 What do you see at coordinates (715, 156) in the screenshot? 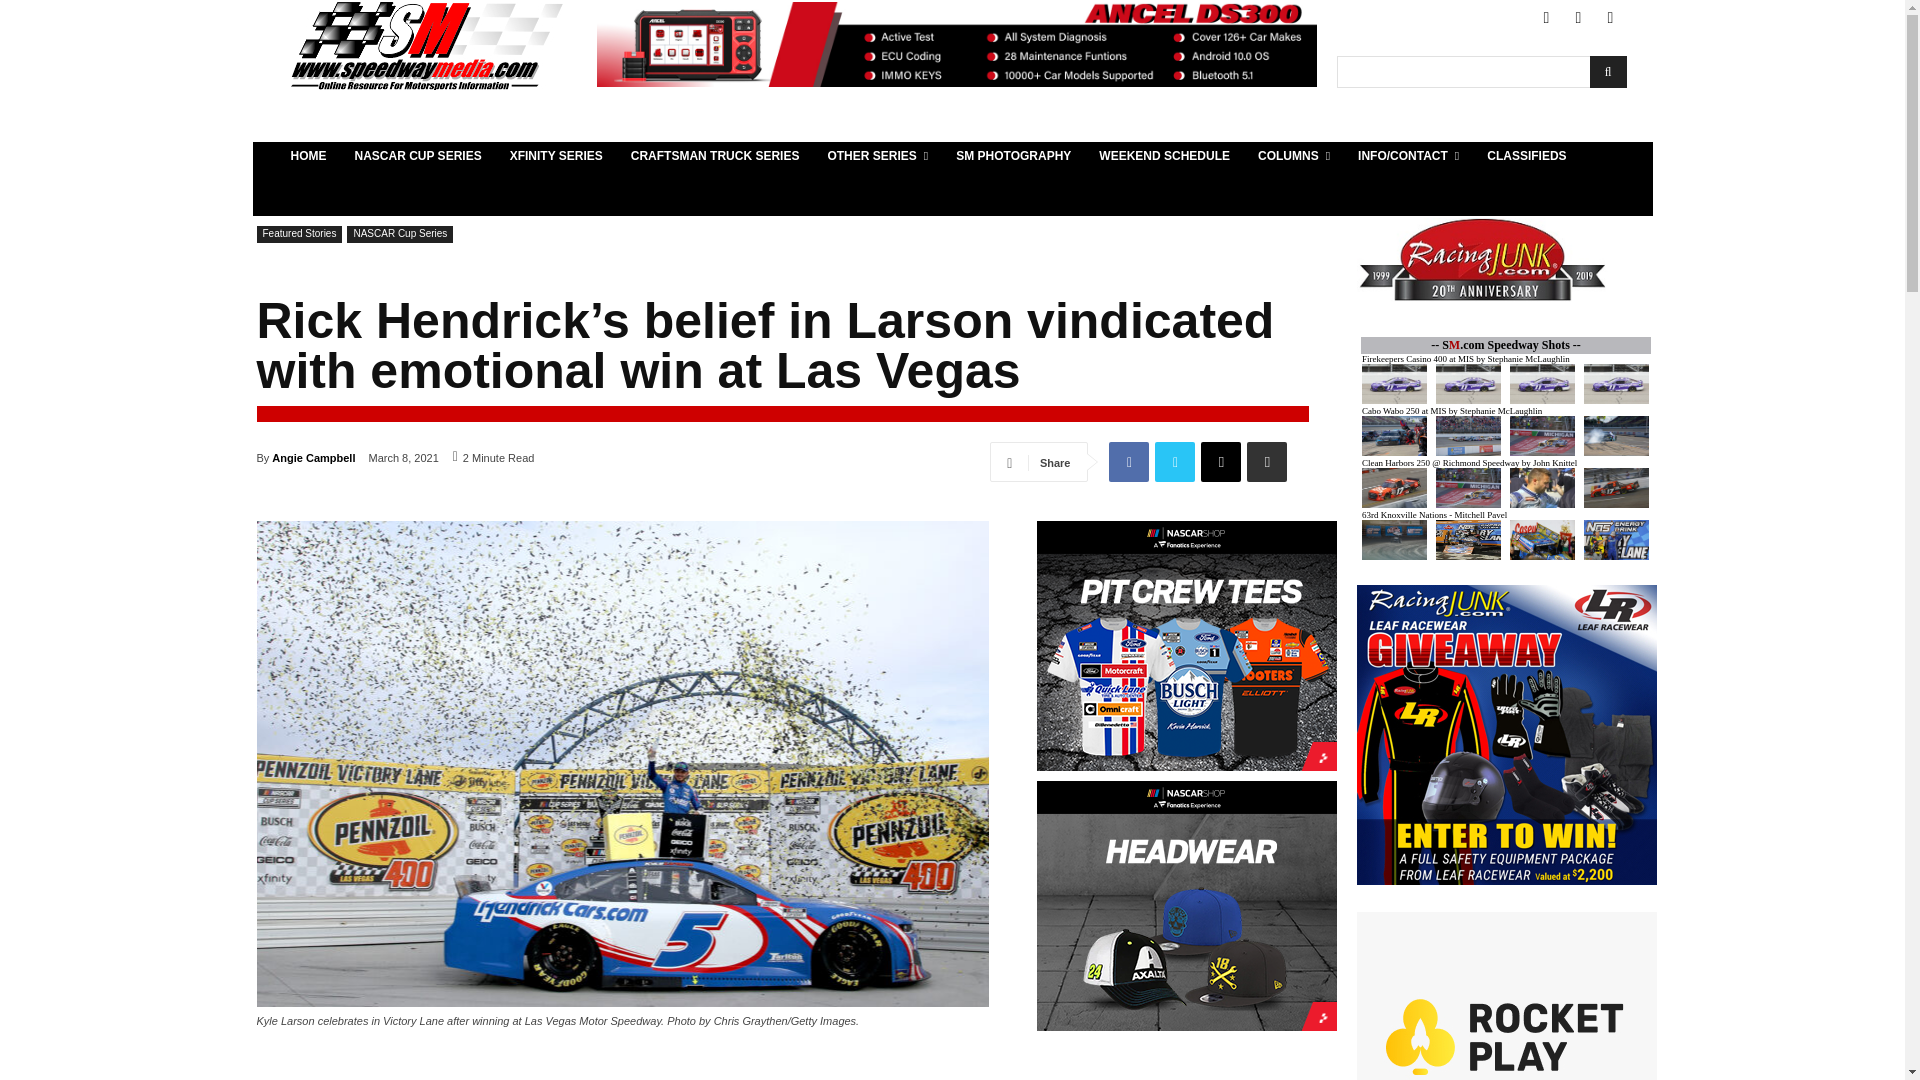
I see `CRAFTSMAN TRUCK SERIES` at bounding box center [715, 156].